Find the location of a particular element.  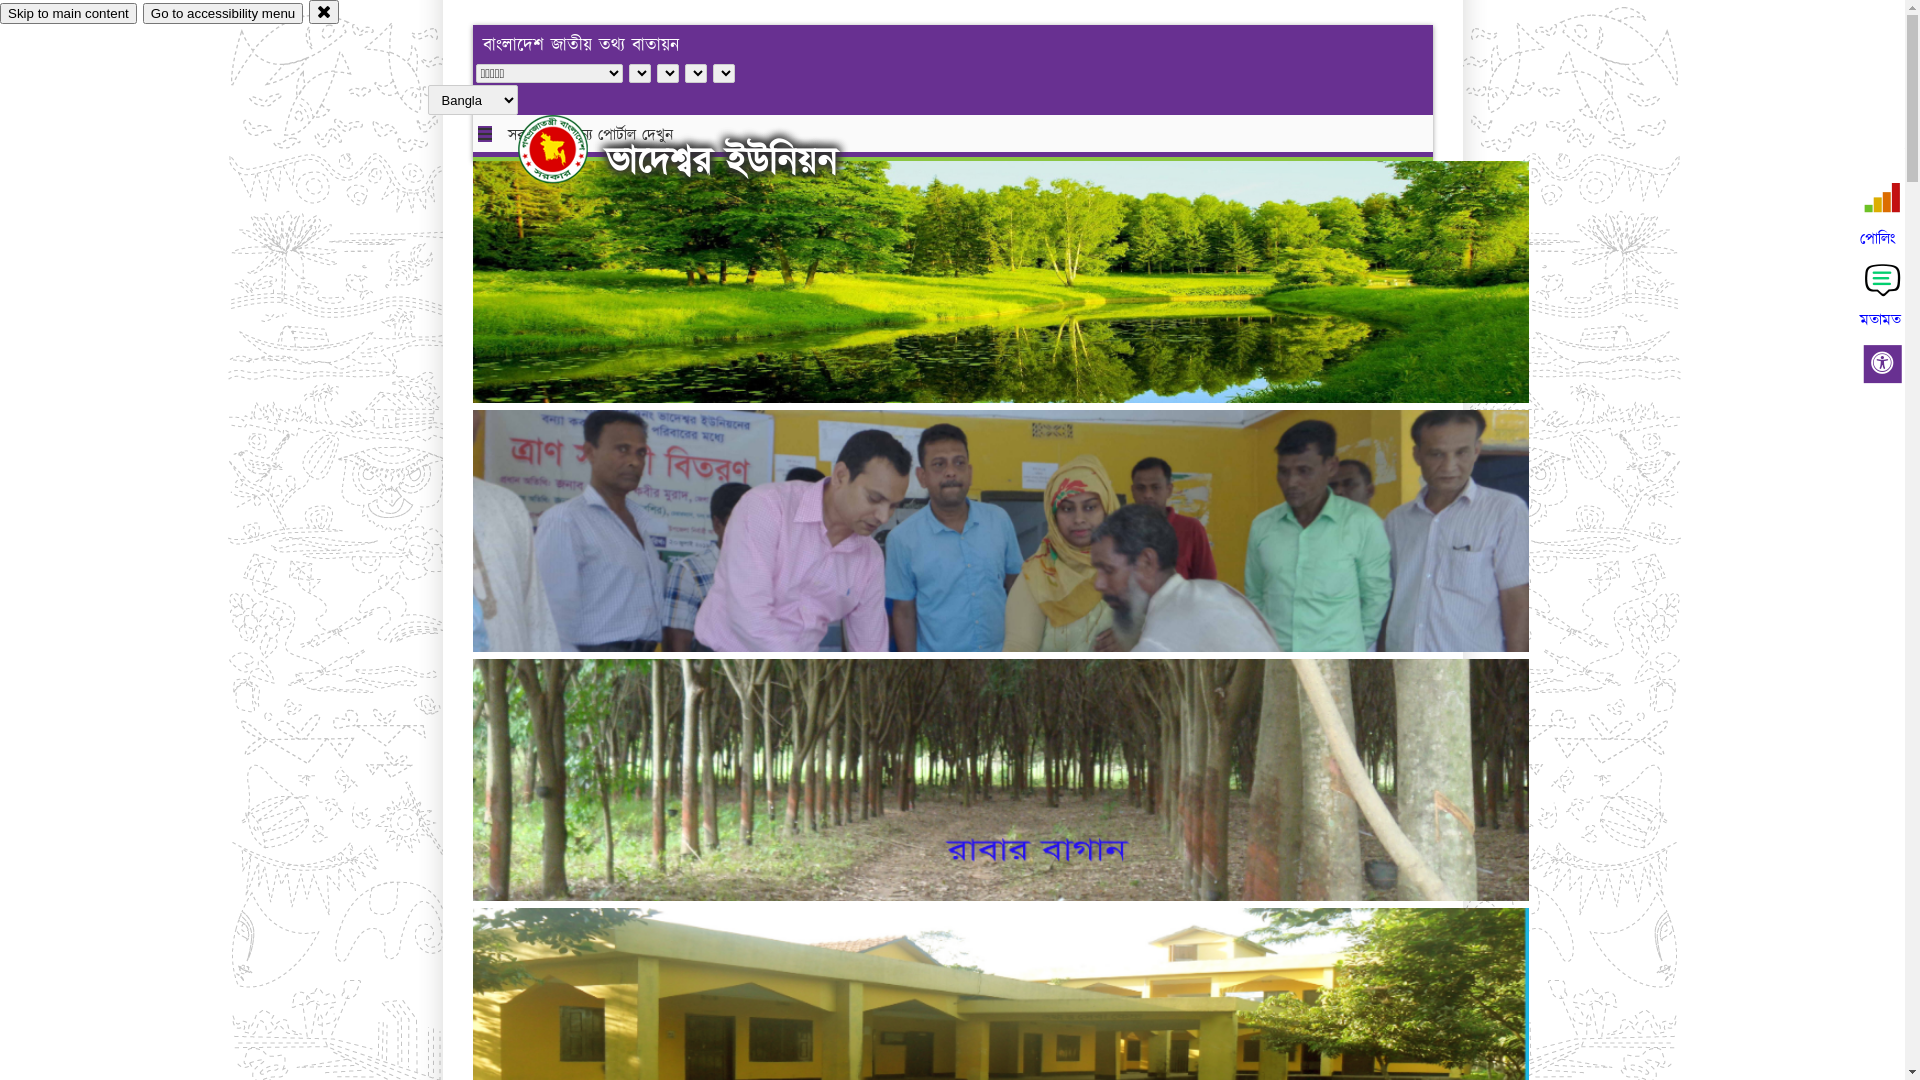

Skip to main content is located at coordinates (68, 14).